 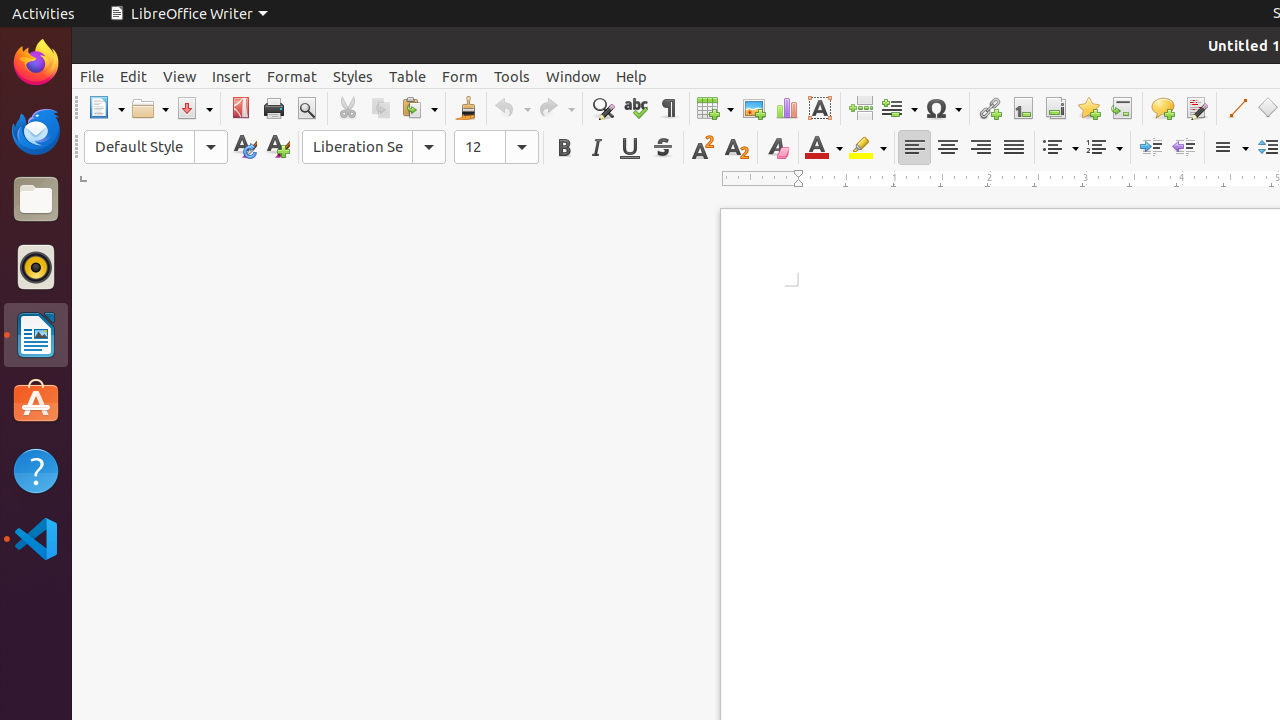 I want to click on Window, so click(x=573, y=76).